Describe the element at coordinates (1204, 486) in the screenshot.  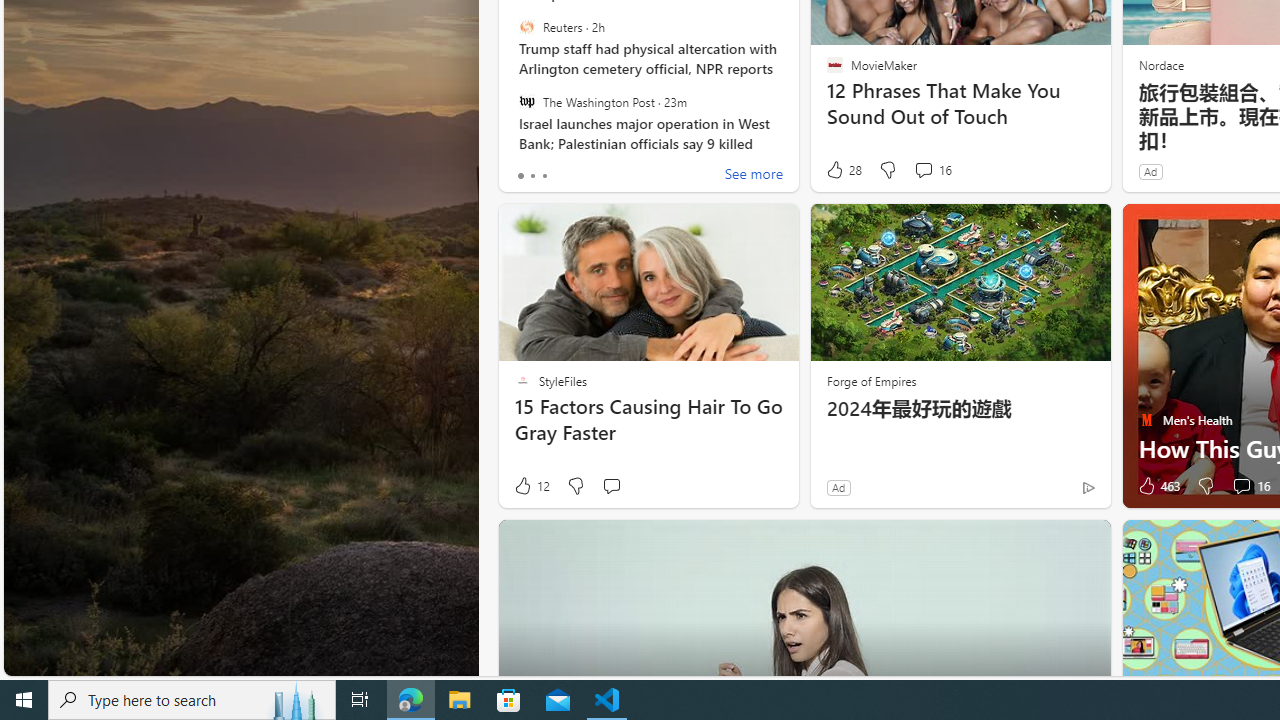
I see `Dislike` at that location.